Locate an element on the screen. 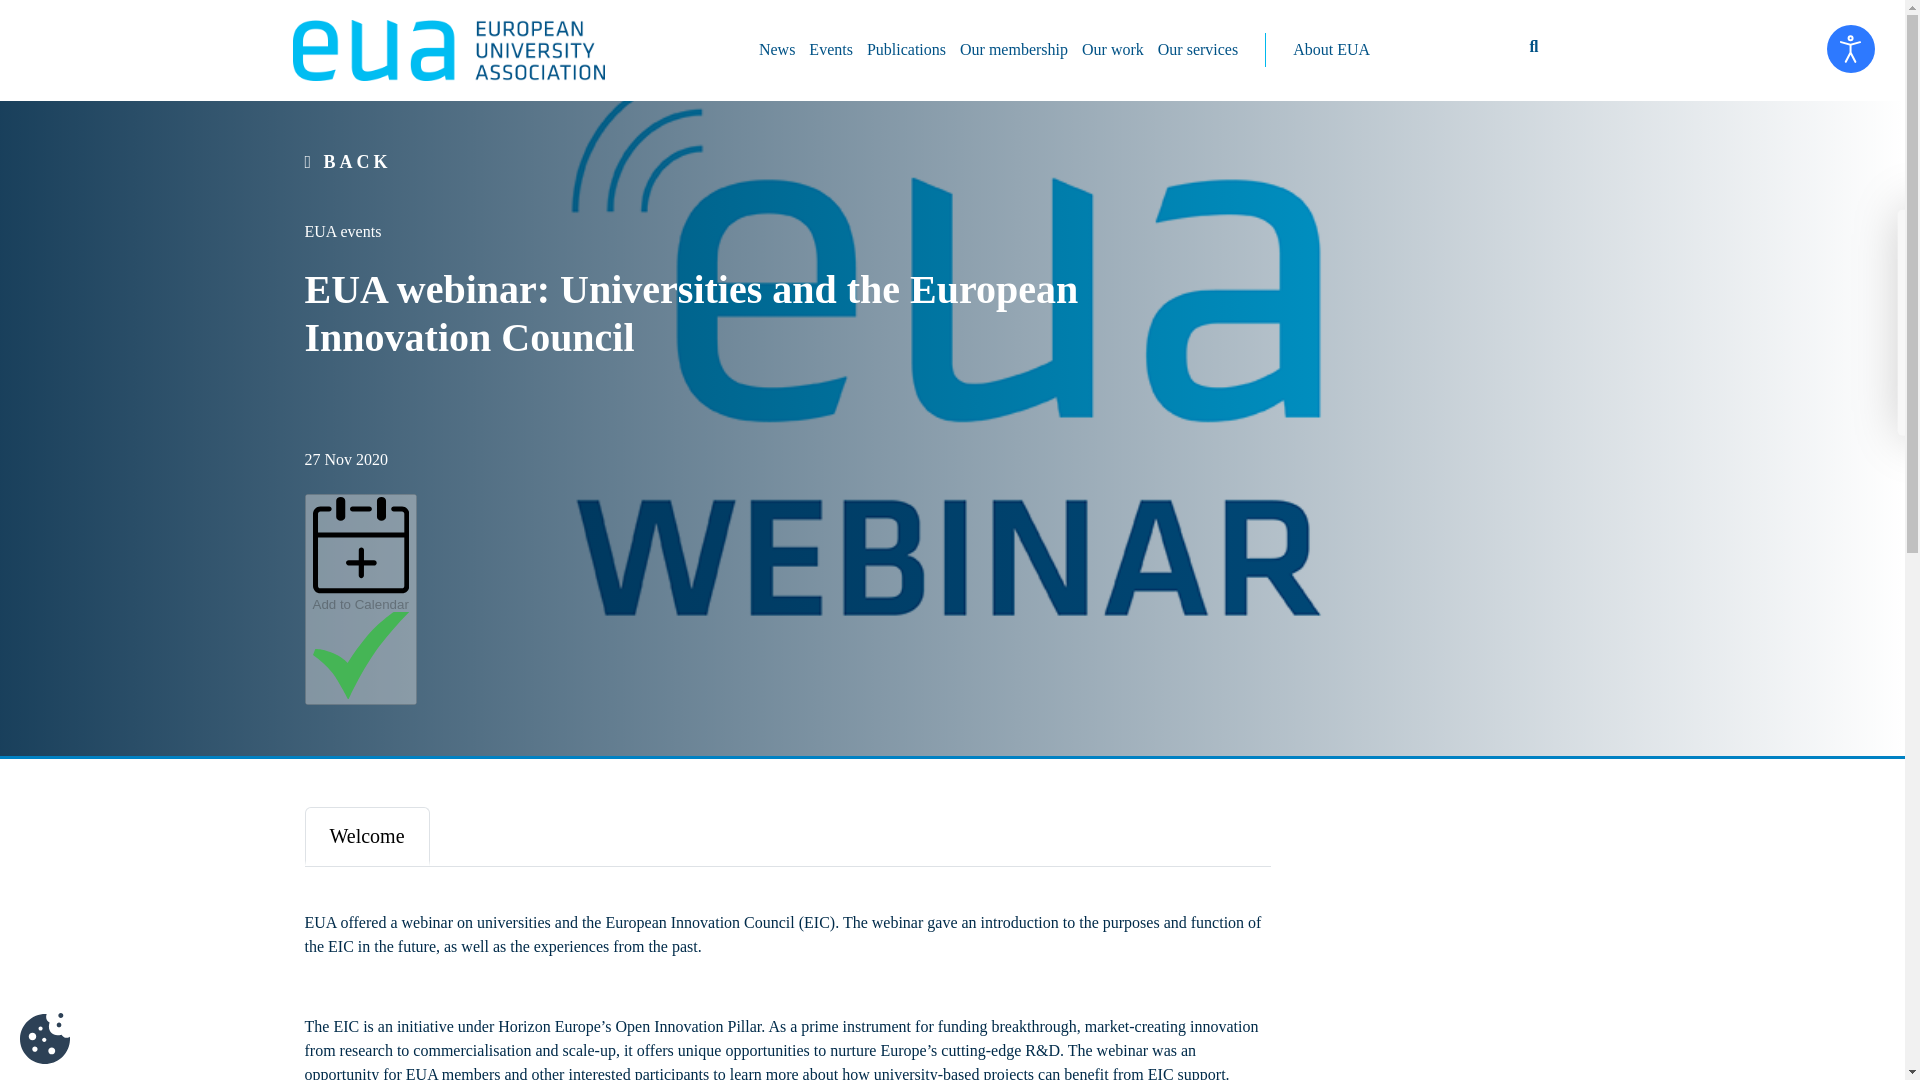 Image resolution: width=1920 pixels, height=1080 pixels. Our services is located at coordinates (1197, 50).